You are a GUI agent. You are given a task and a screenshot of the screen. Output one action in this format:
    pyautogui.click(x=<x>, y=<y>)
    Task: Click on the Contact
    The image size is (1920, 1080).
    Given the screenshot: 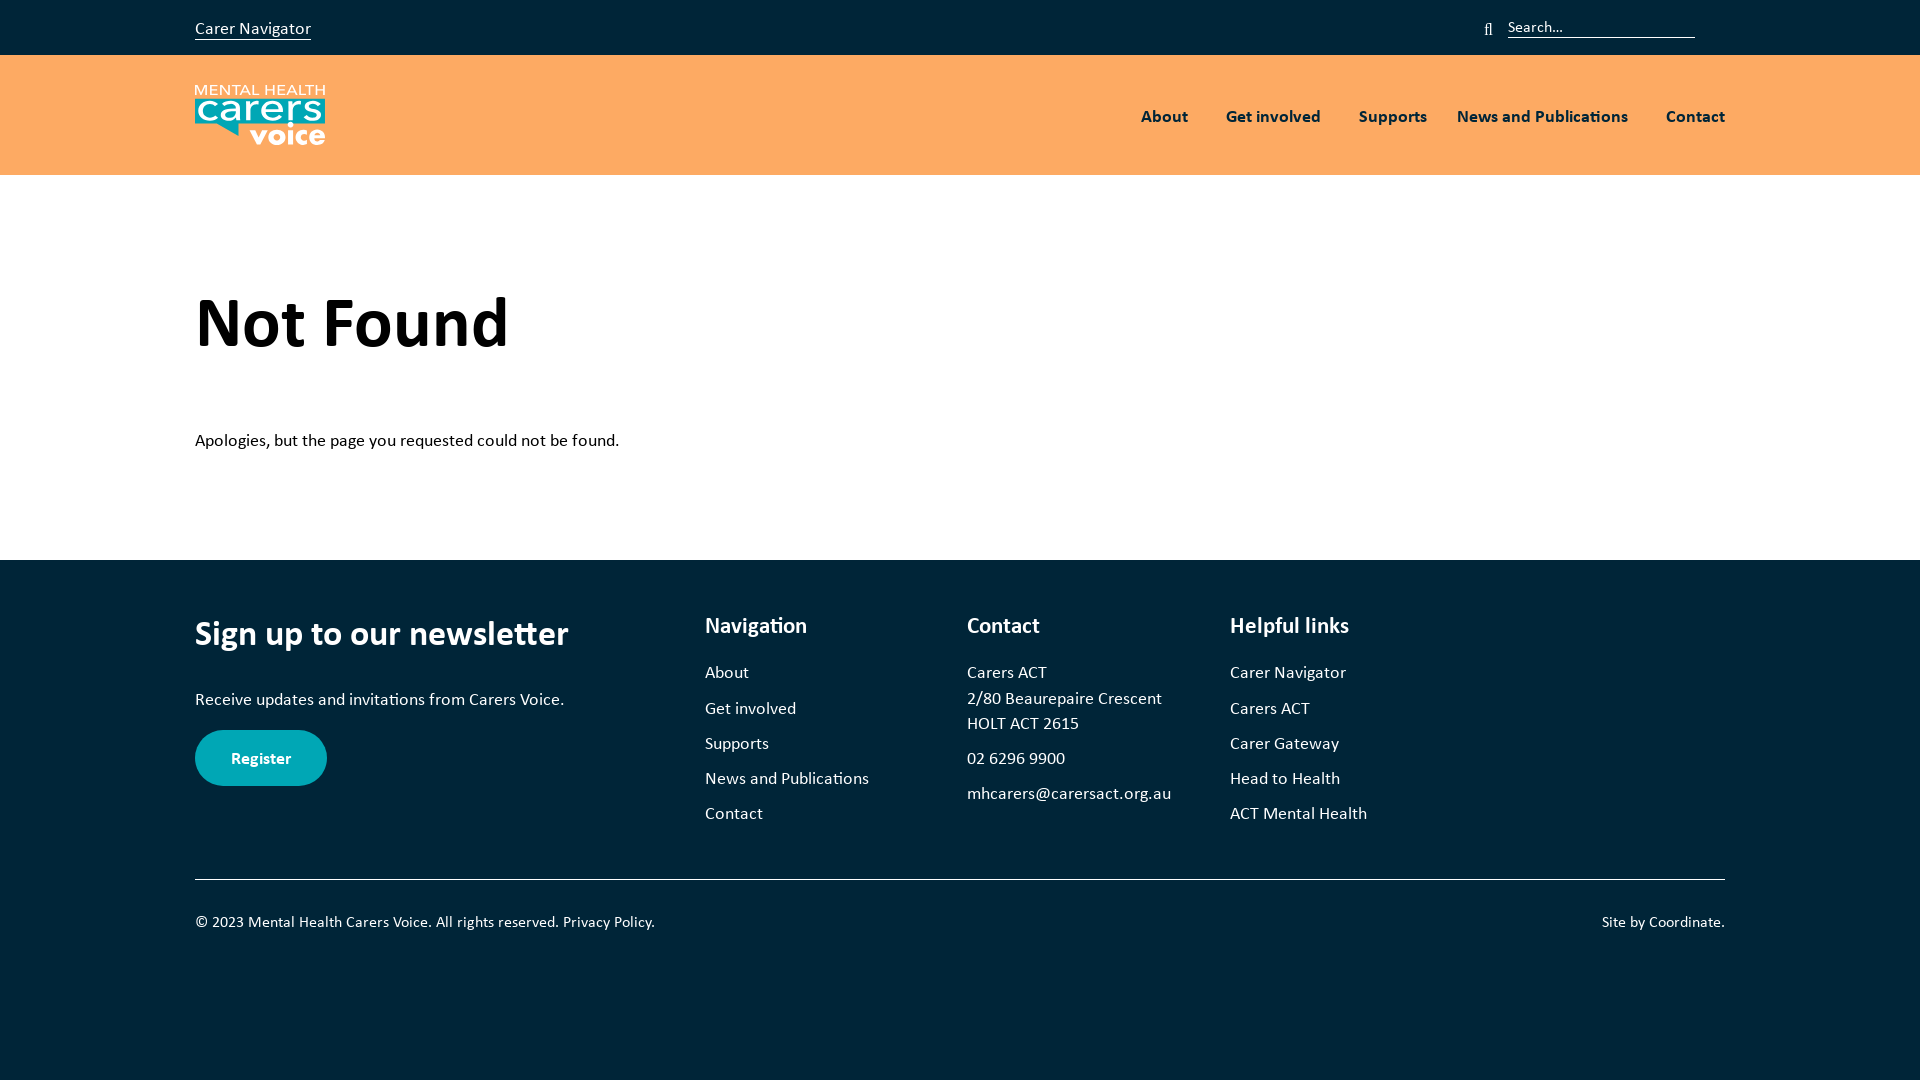 What is the action you would take?
    pyautogui.click(x=1696, y=115)
    